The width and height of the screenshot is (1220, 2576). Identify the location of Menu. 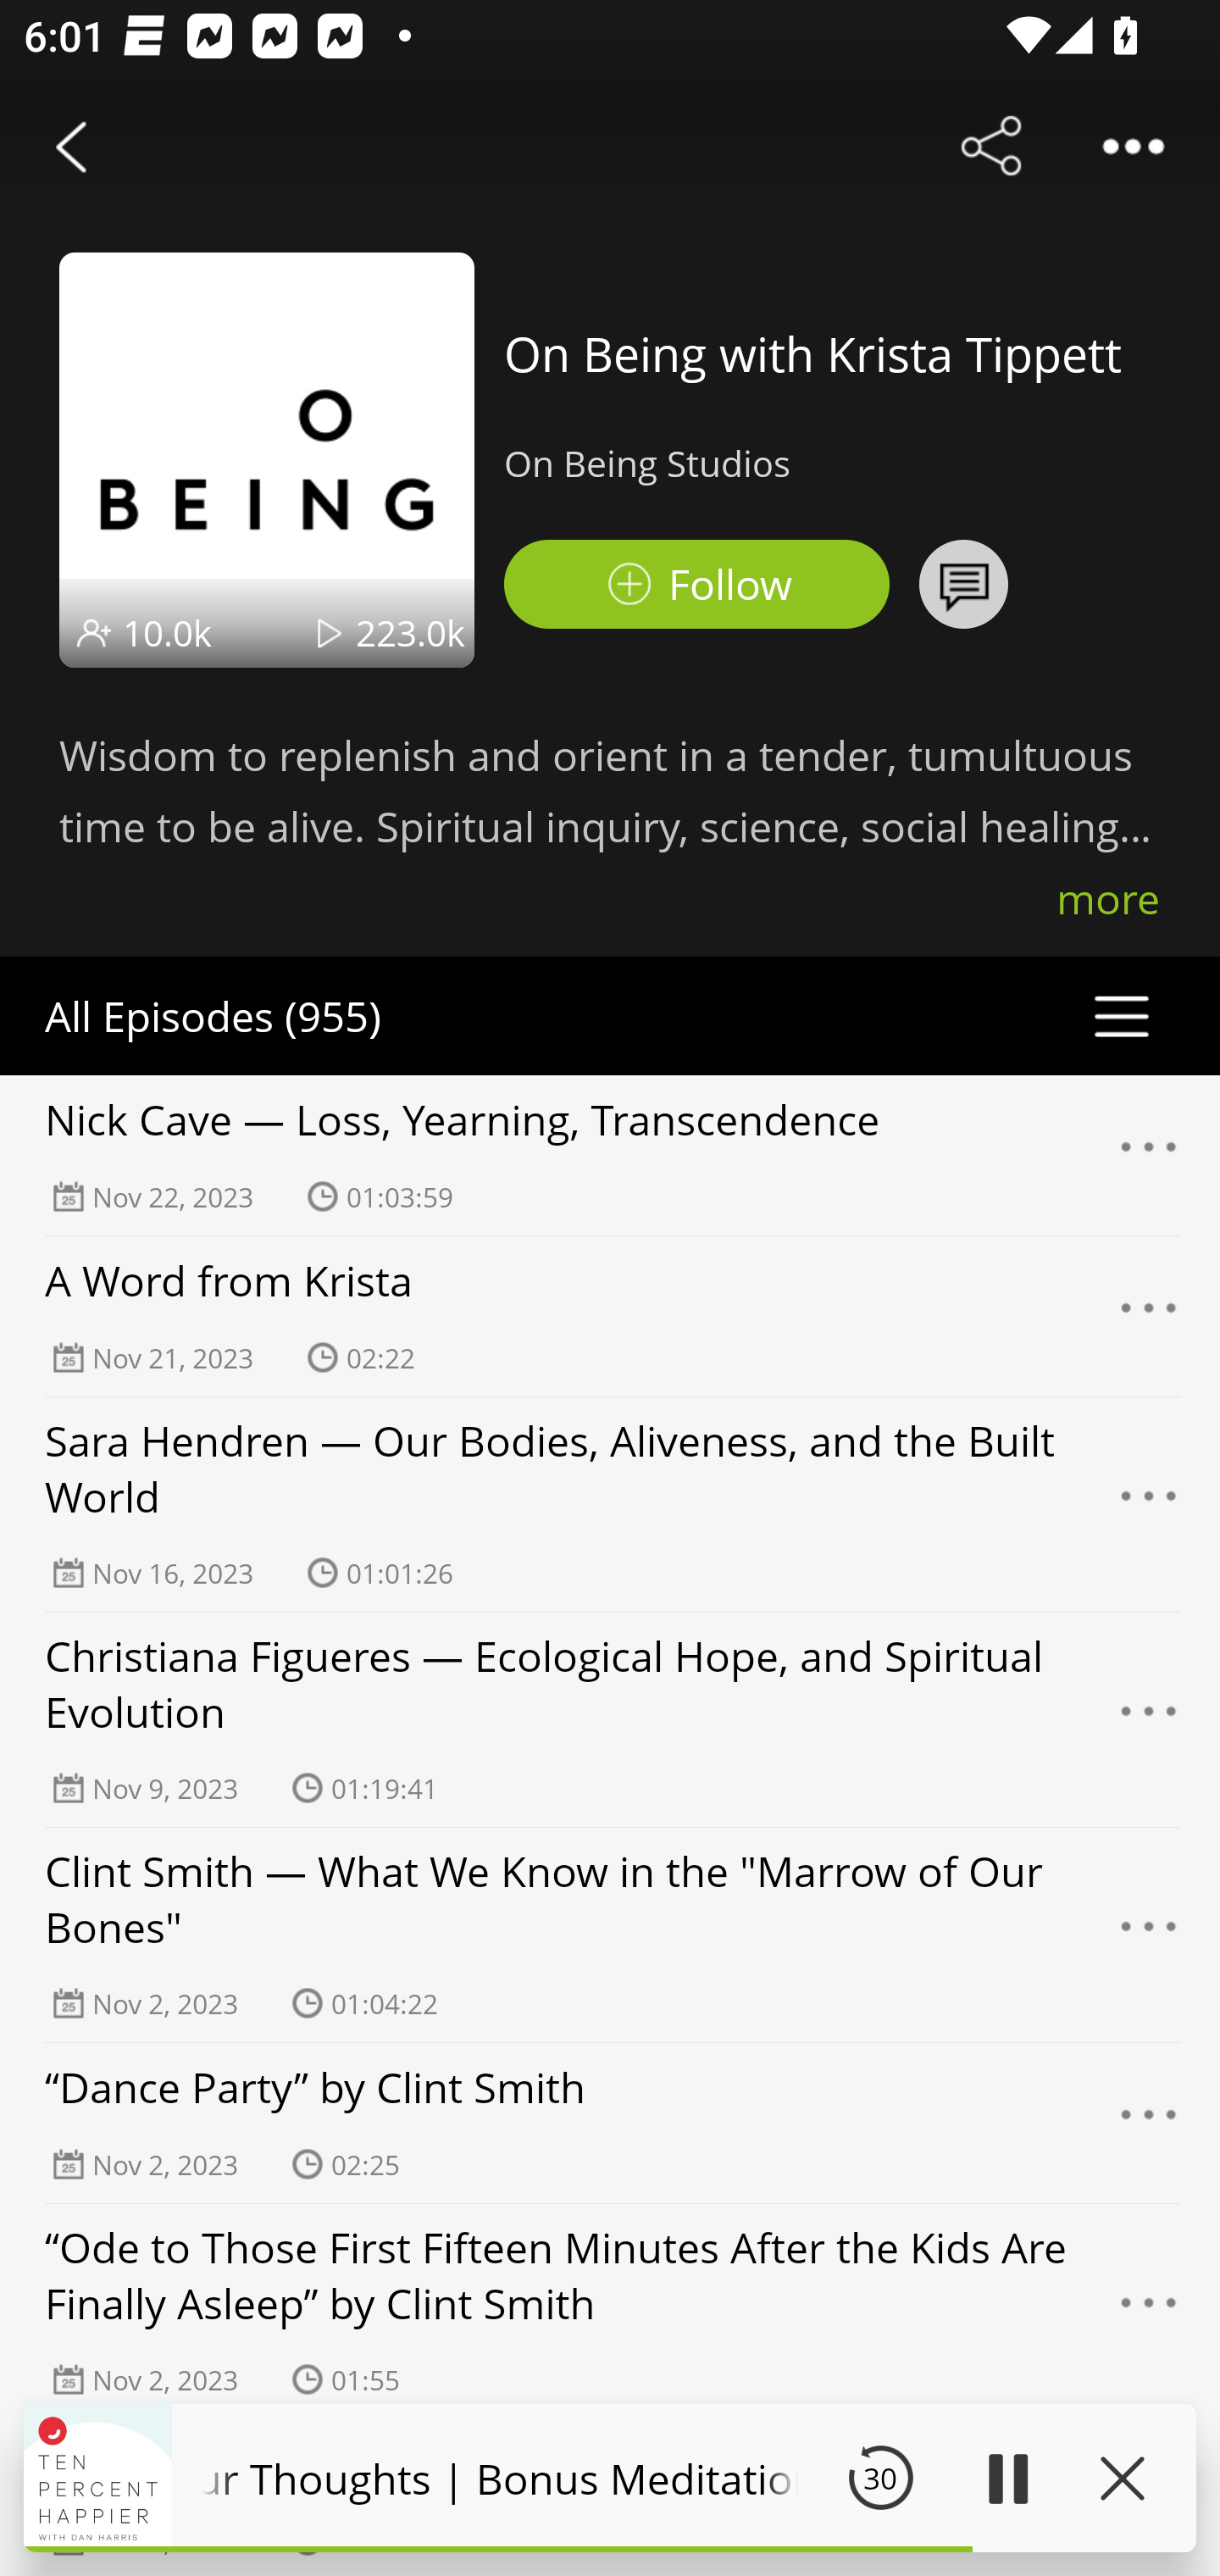
(1149, 1718).